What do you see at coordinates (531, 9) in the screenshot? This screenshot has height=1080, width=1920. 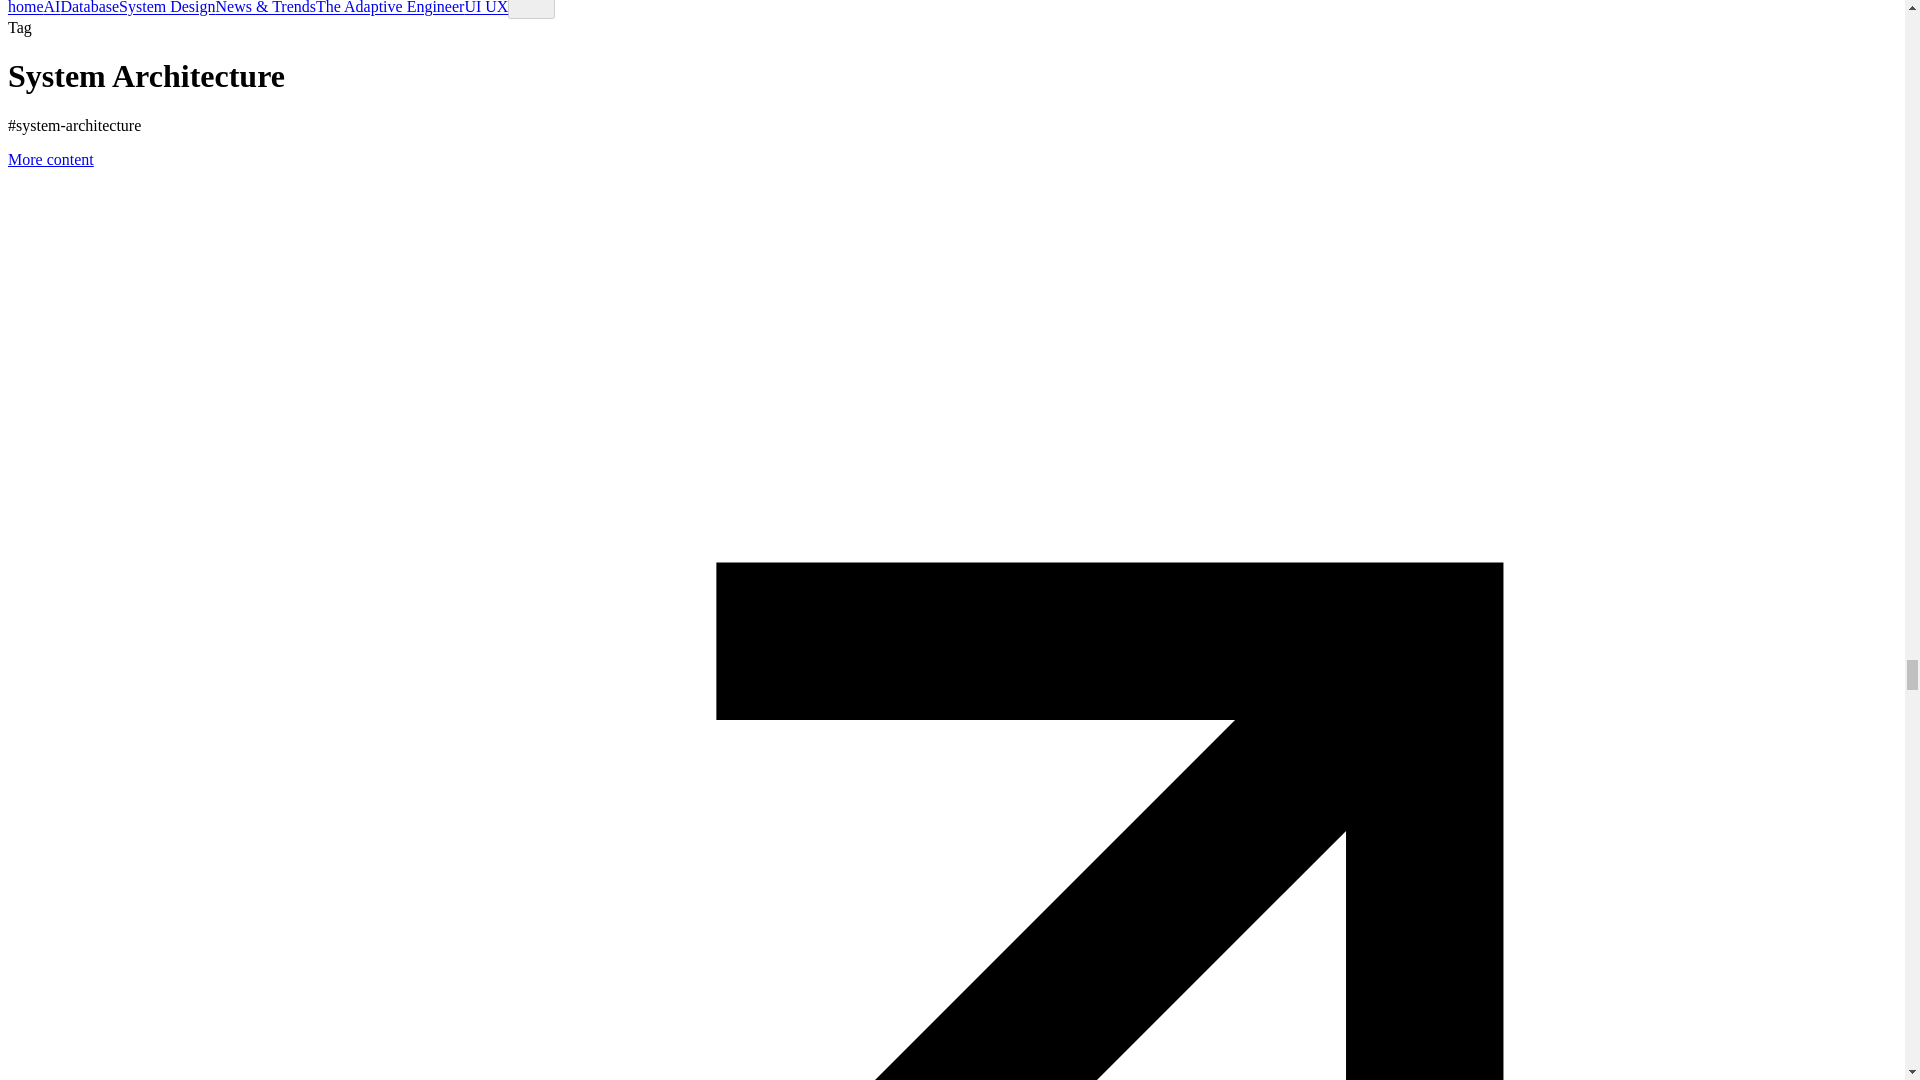 I see `More` at bounding box center [531, 9].